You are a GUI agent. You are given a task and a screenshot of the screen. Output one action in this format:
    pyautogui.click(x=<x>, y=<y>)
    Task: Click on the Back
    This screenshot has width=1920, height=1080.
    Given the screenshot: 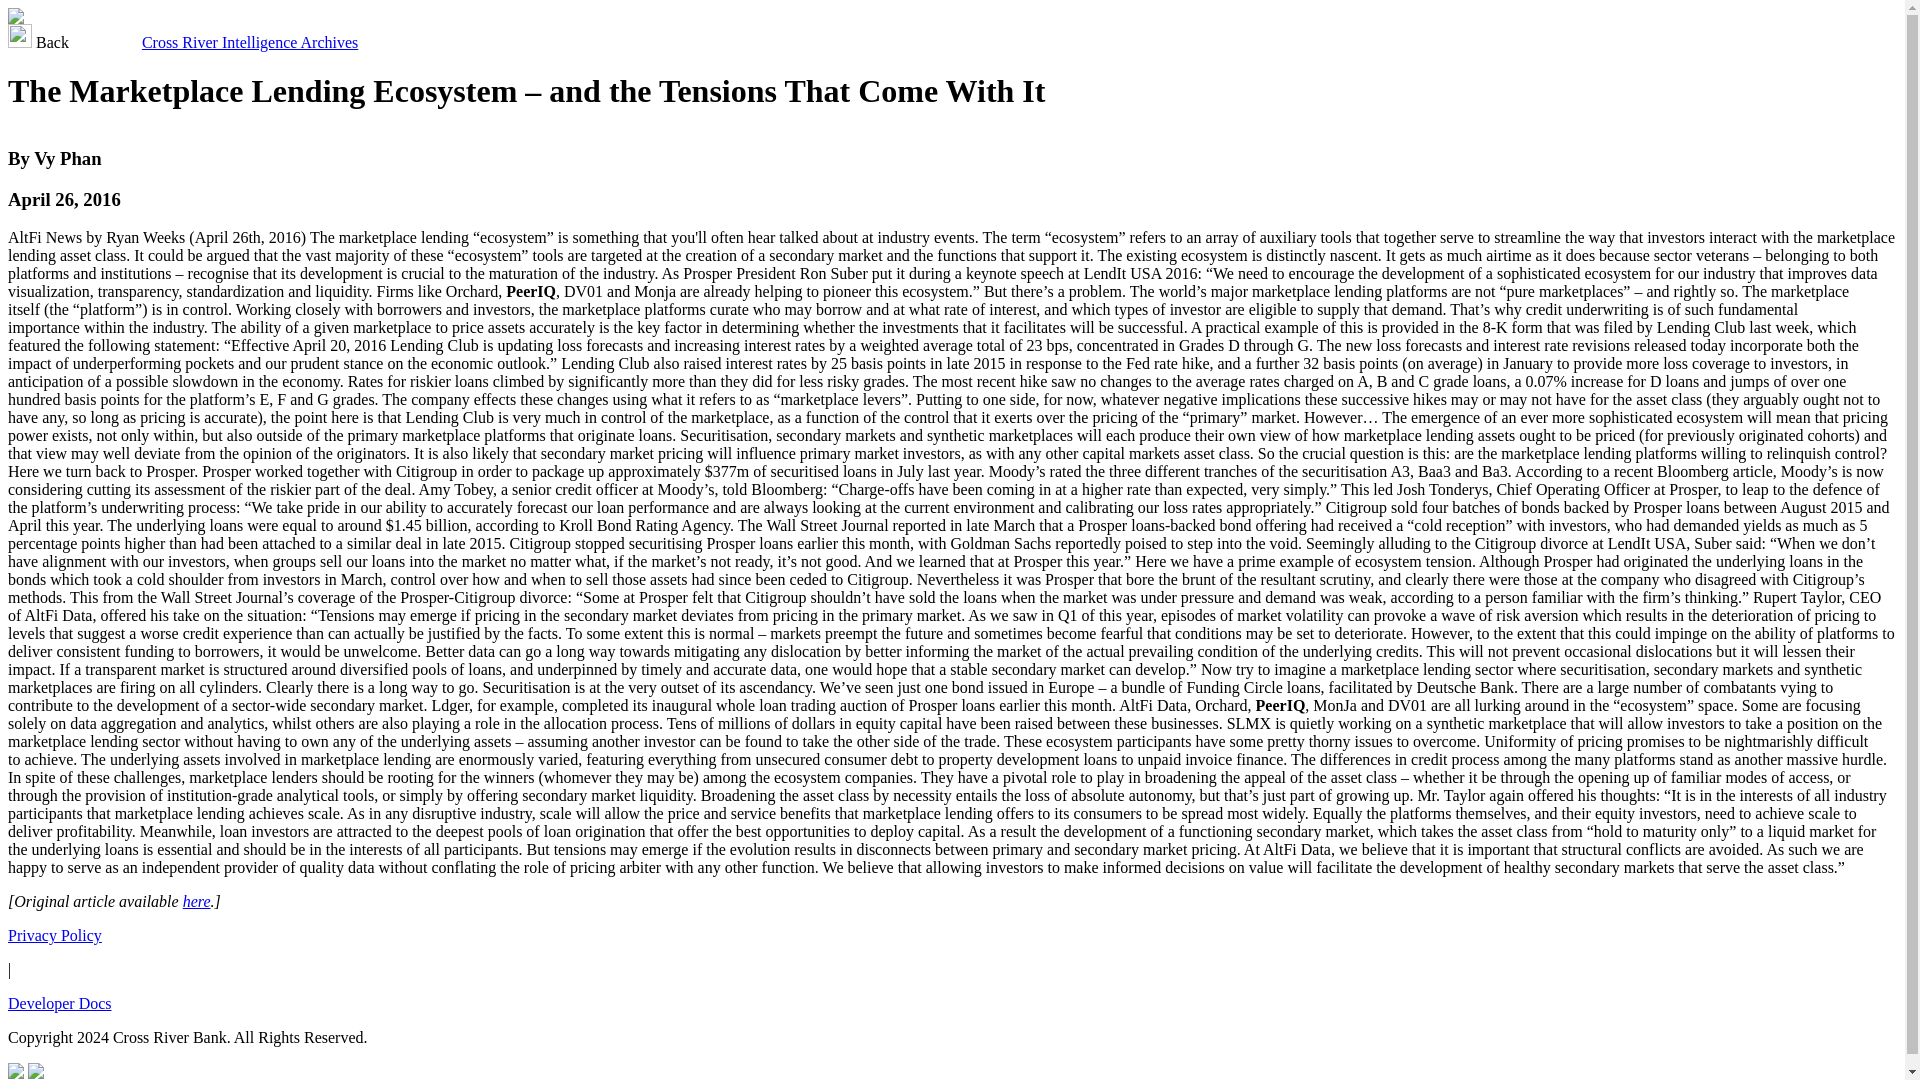 What is the action you would take?
    pyautogui.click(x=40, y=42)
    